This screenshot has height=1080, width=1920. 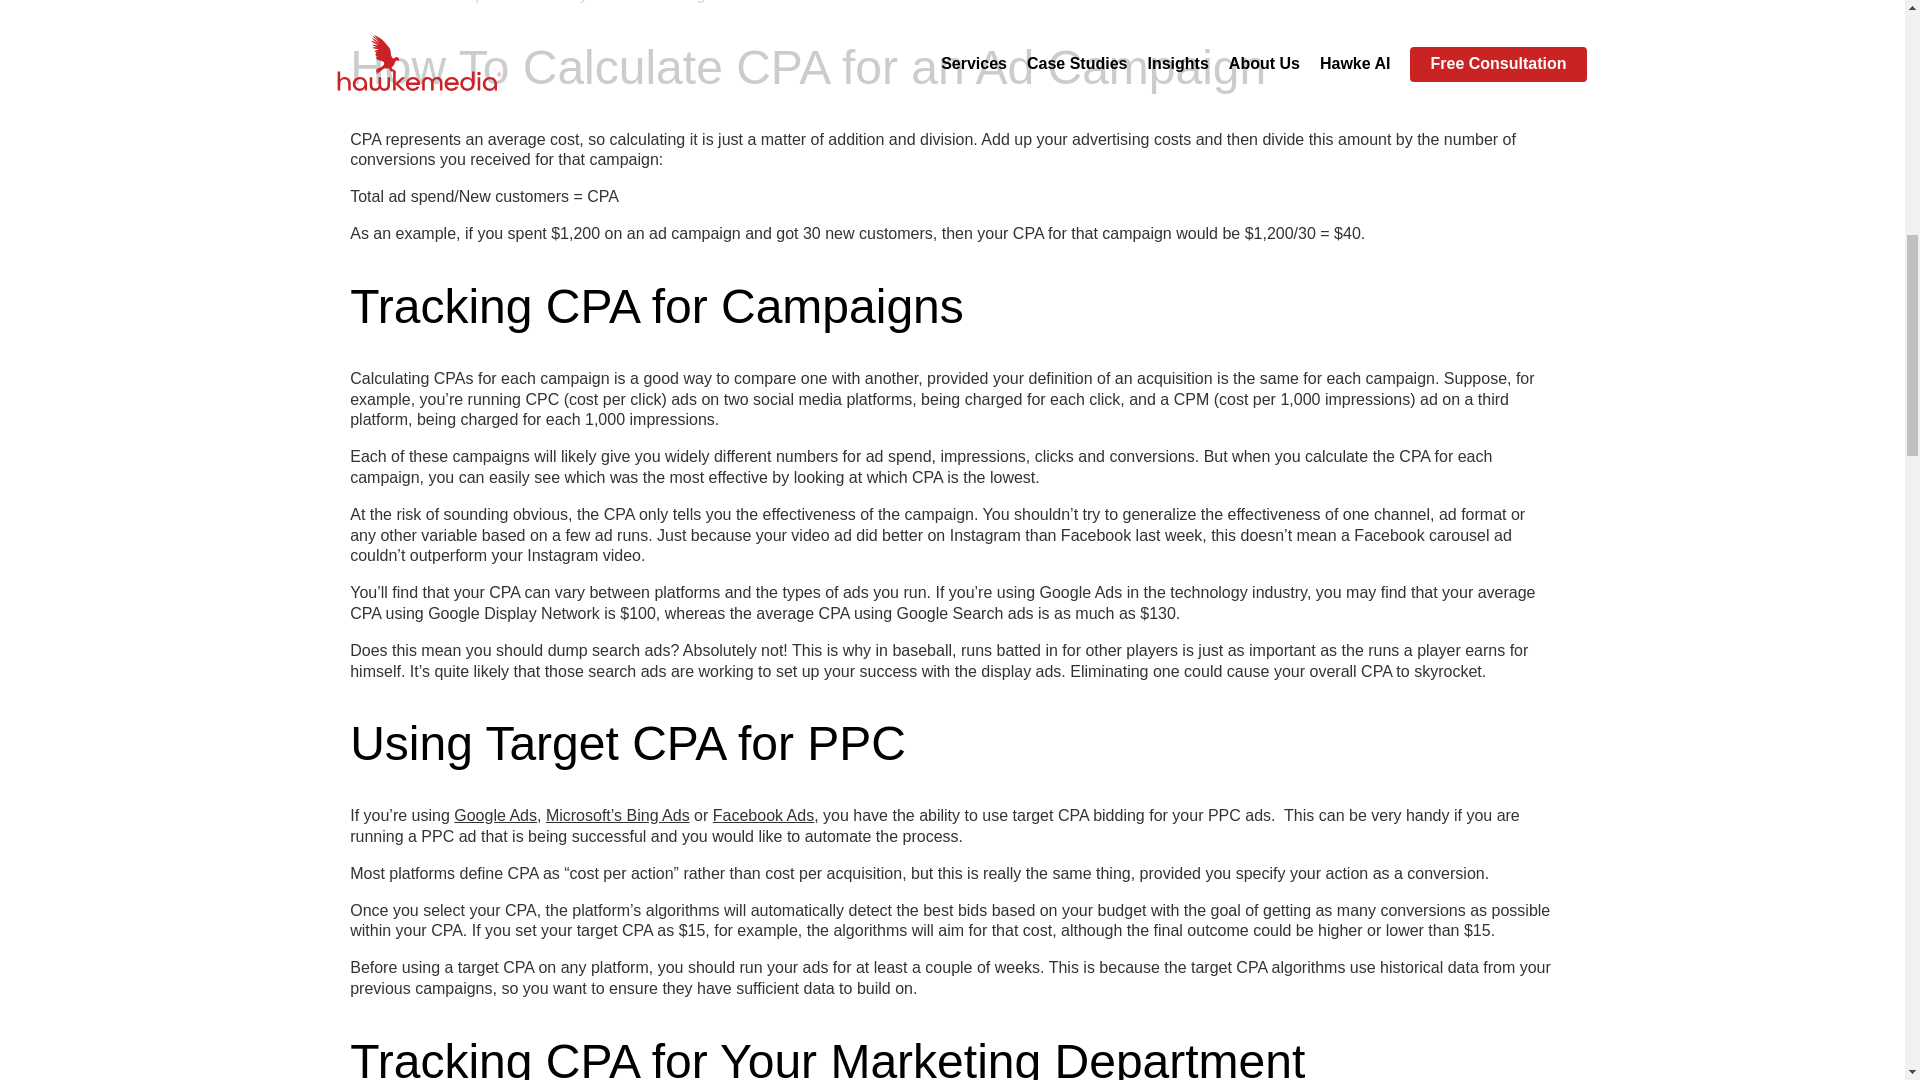 What do you see at coordinates (763, 815) in the screenshot?
I see `Facebook Ads` at bounding box center [763, 815].